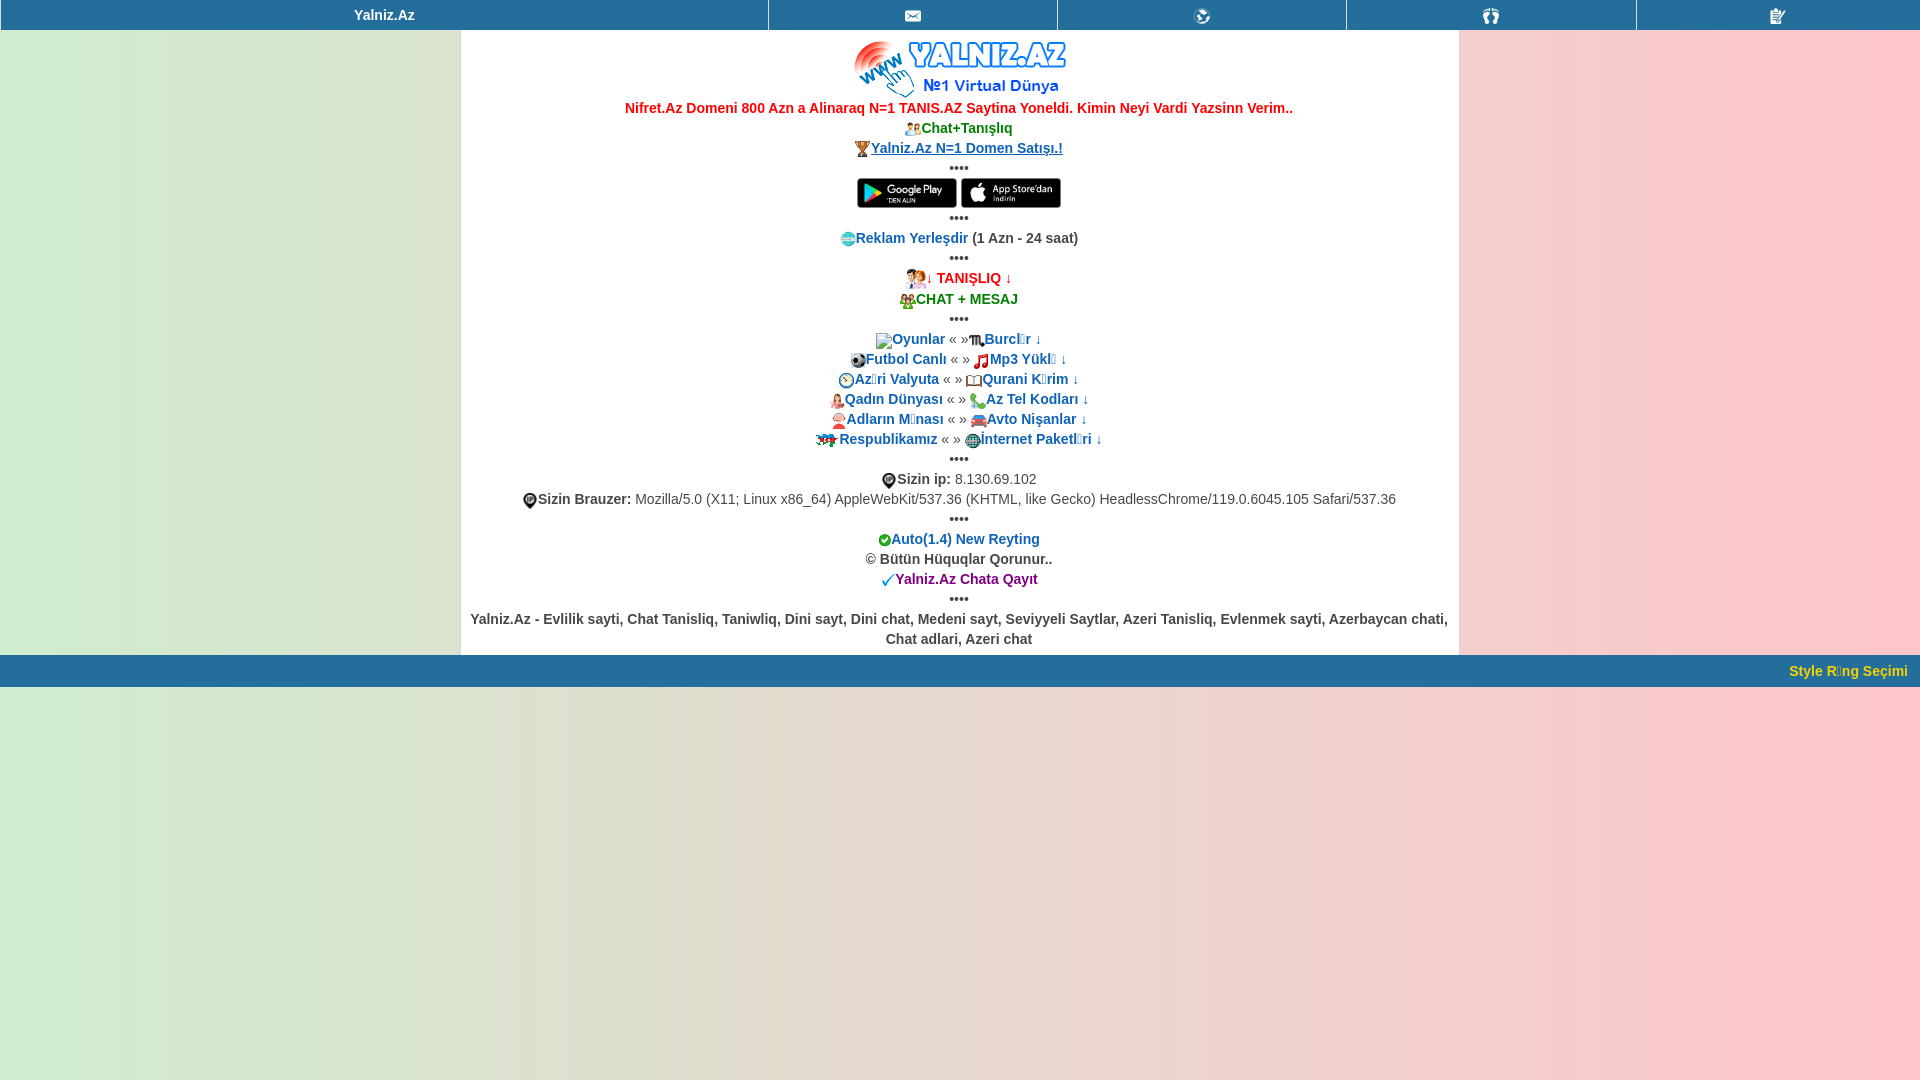  Describe the element at coordinates (966, 299) in the screenshot. I see `CHAT + MESAJ` at that location.